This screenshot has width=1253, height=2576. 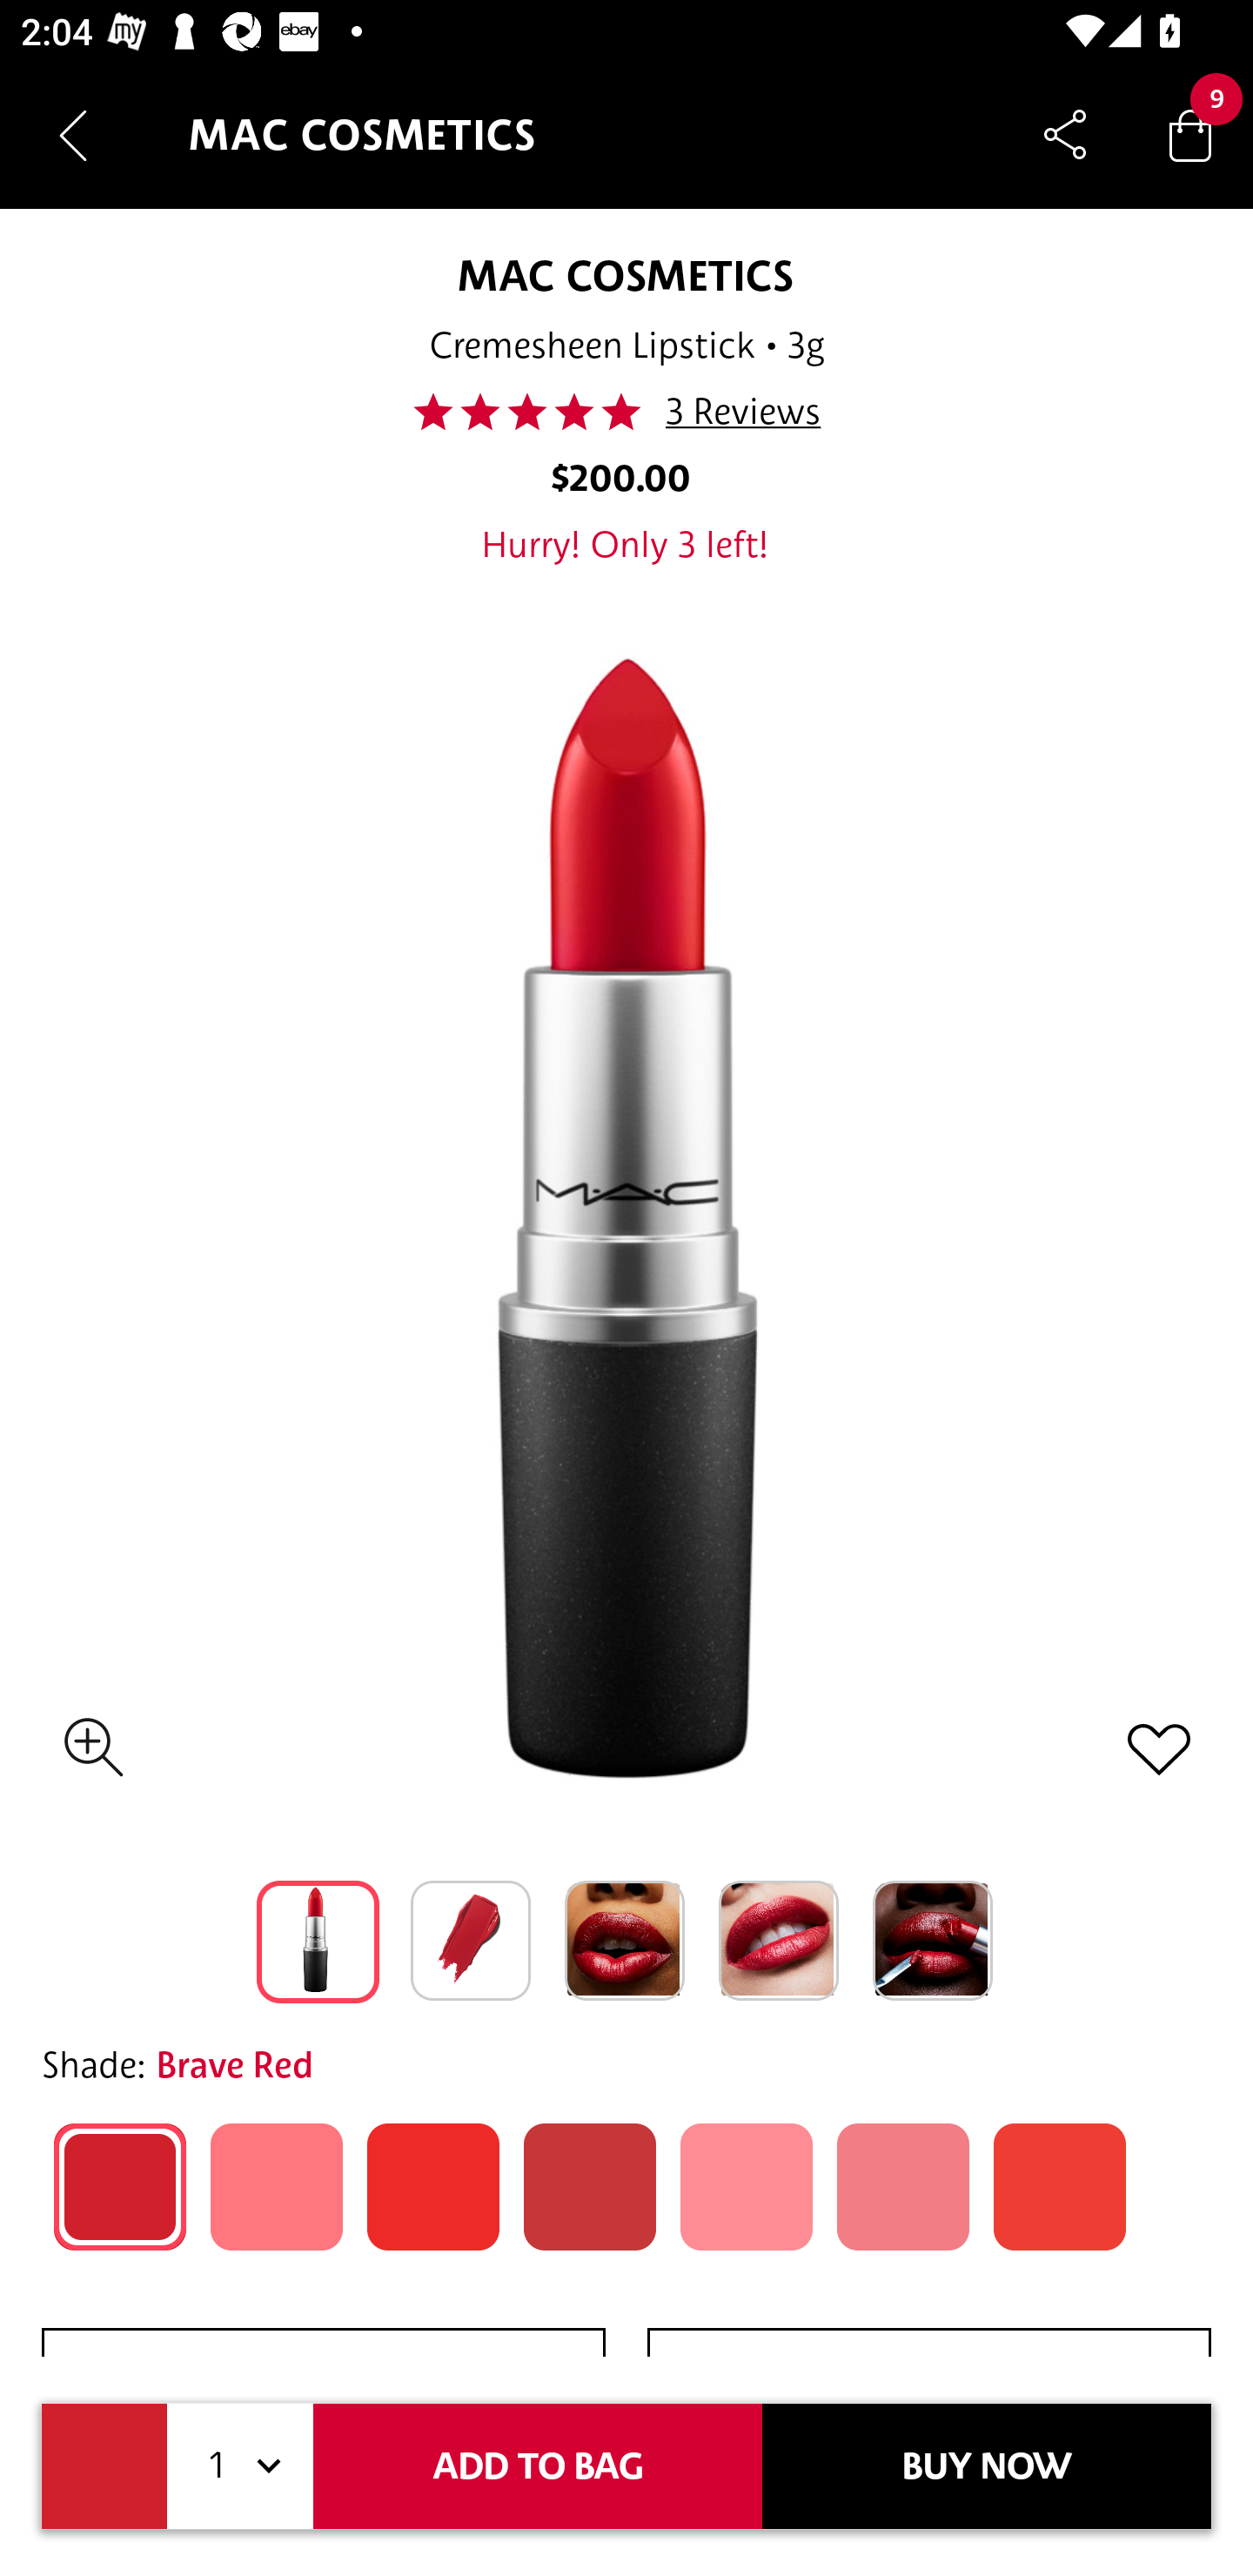 I want to click on Share, so click(x=1065, y=134).